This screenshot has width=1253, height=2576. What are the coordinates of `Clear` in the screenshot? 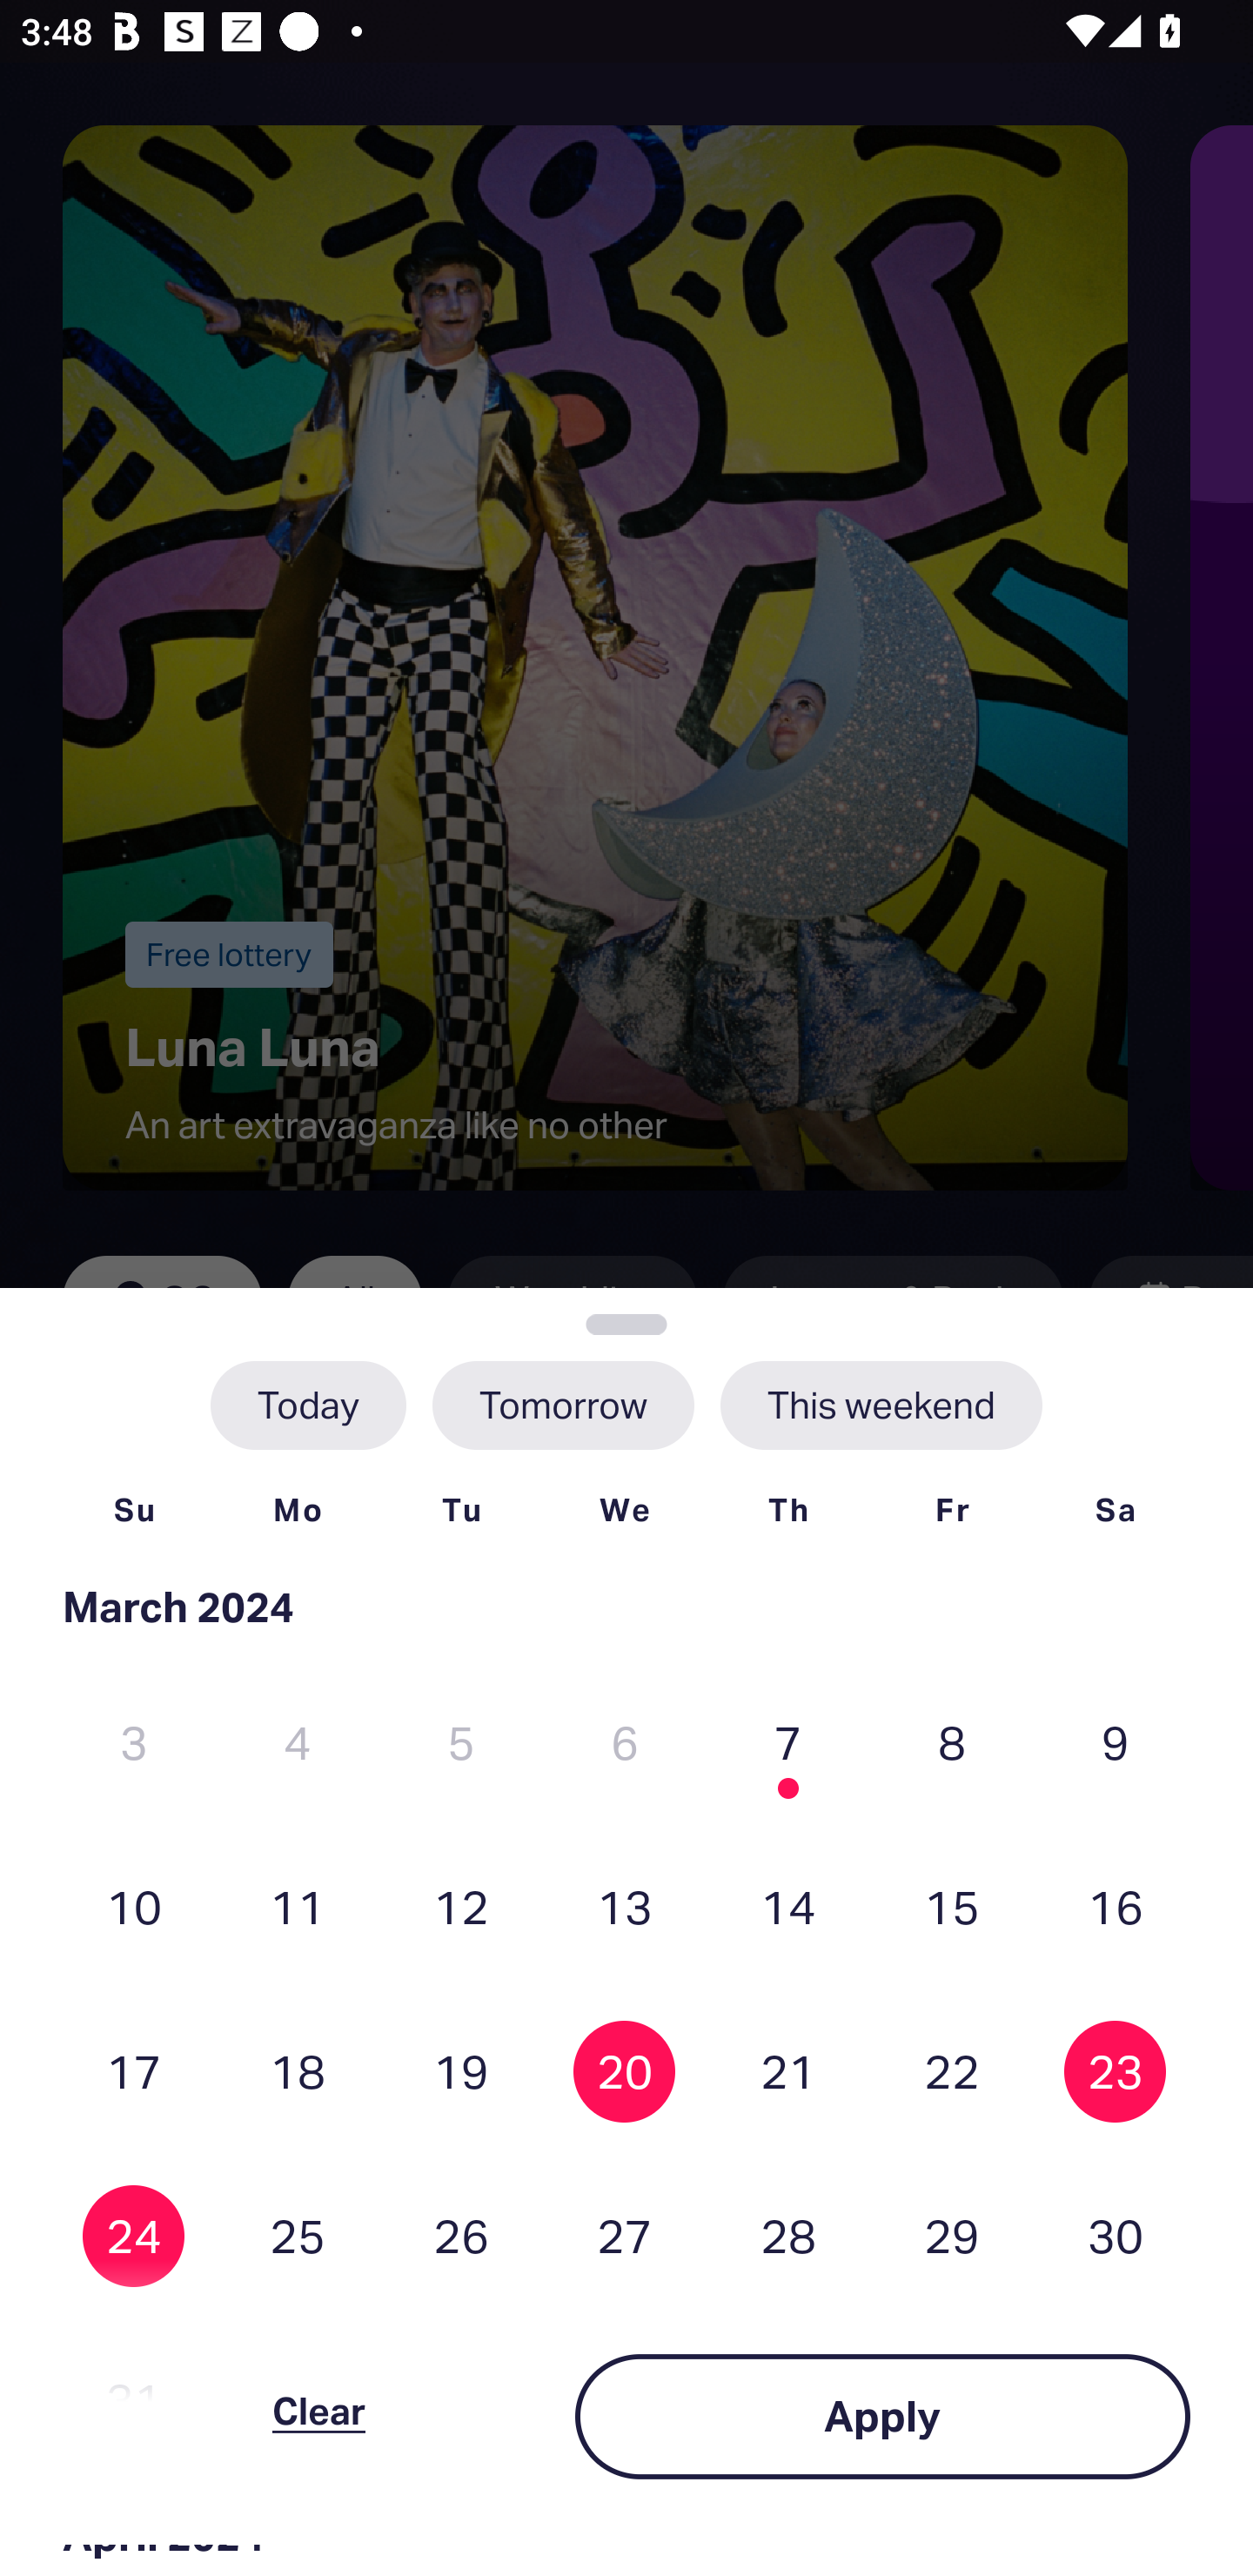 It's located at (318, 2416).